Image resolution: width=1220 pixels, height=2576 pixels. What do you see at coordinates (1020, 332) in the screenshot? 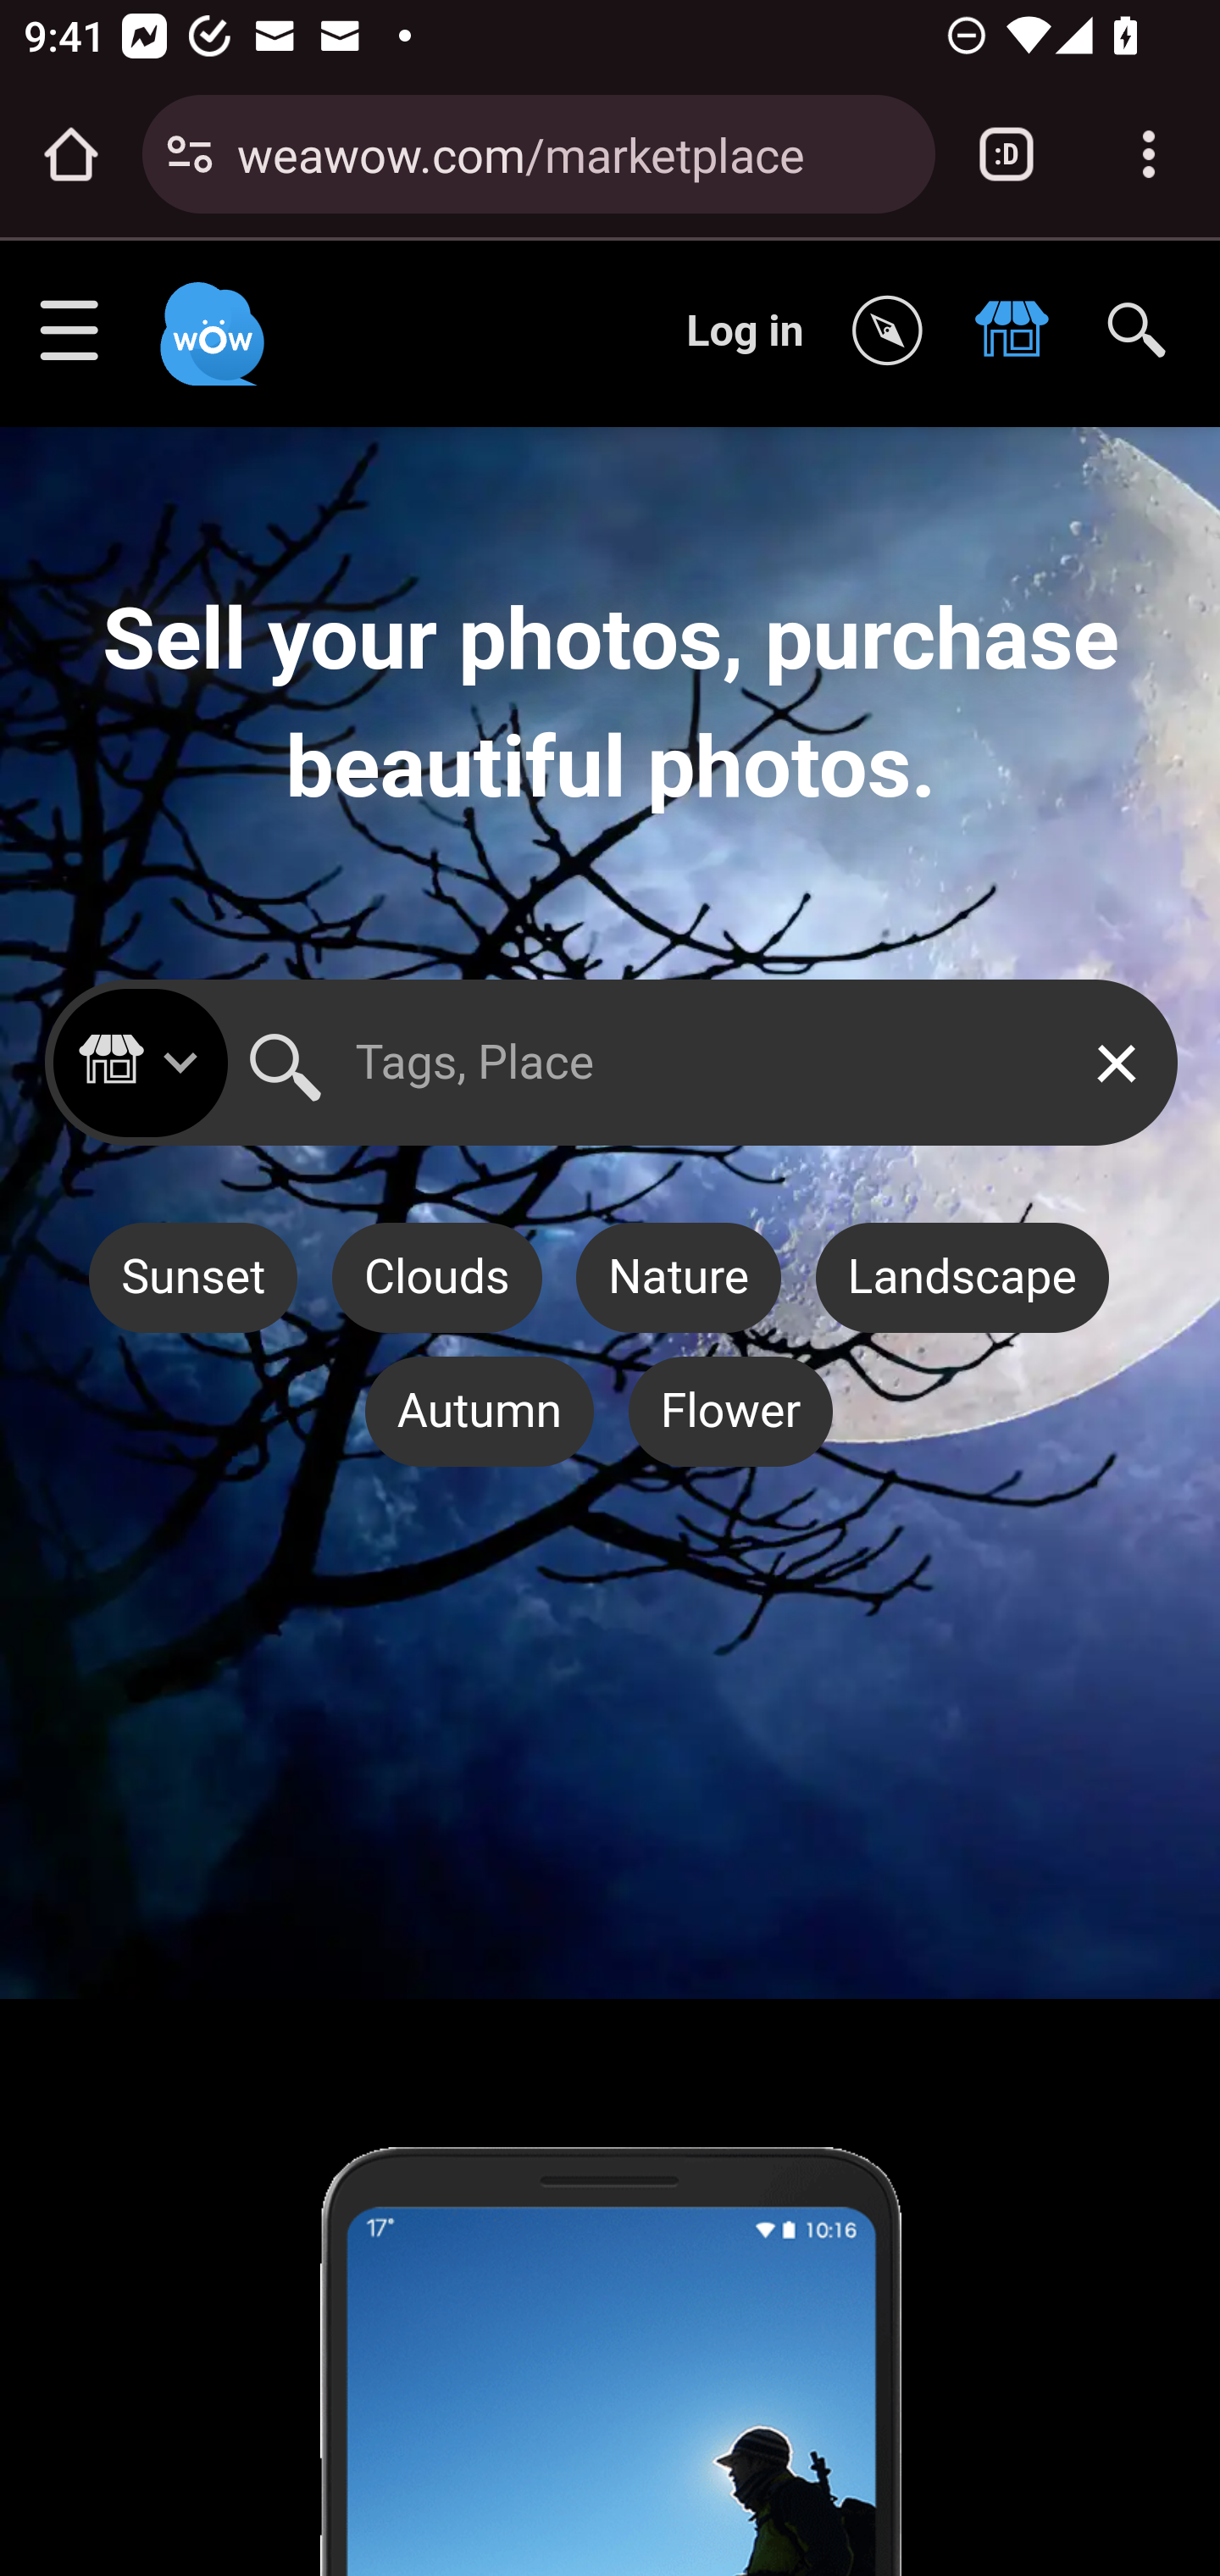
I see `` at bounding box center [1020, 332].